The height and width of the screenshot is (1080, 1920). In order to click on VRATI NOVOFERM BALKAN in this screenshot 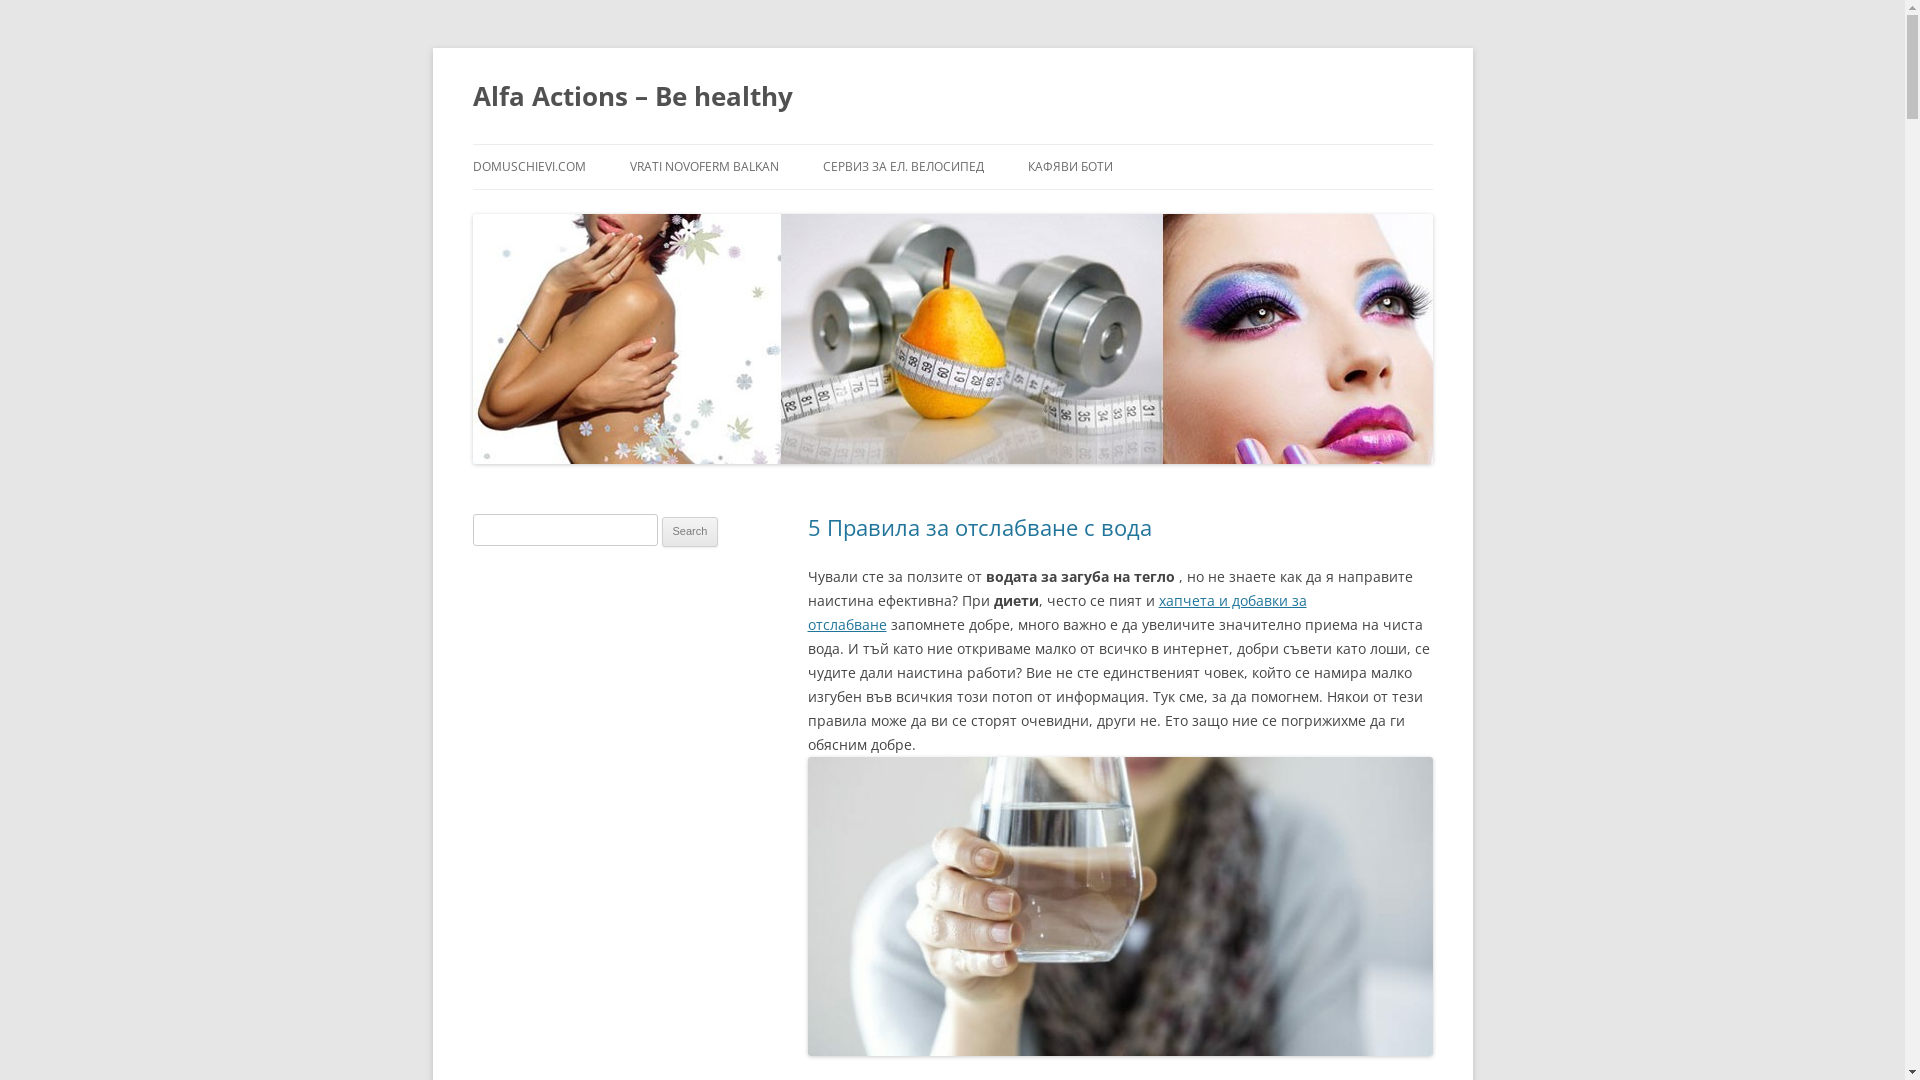, I will do `click(704, 167)`.